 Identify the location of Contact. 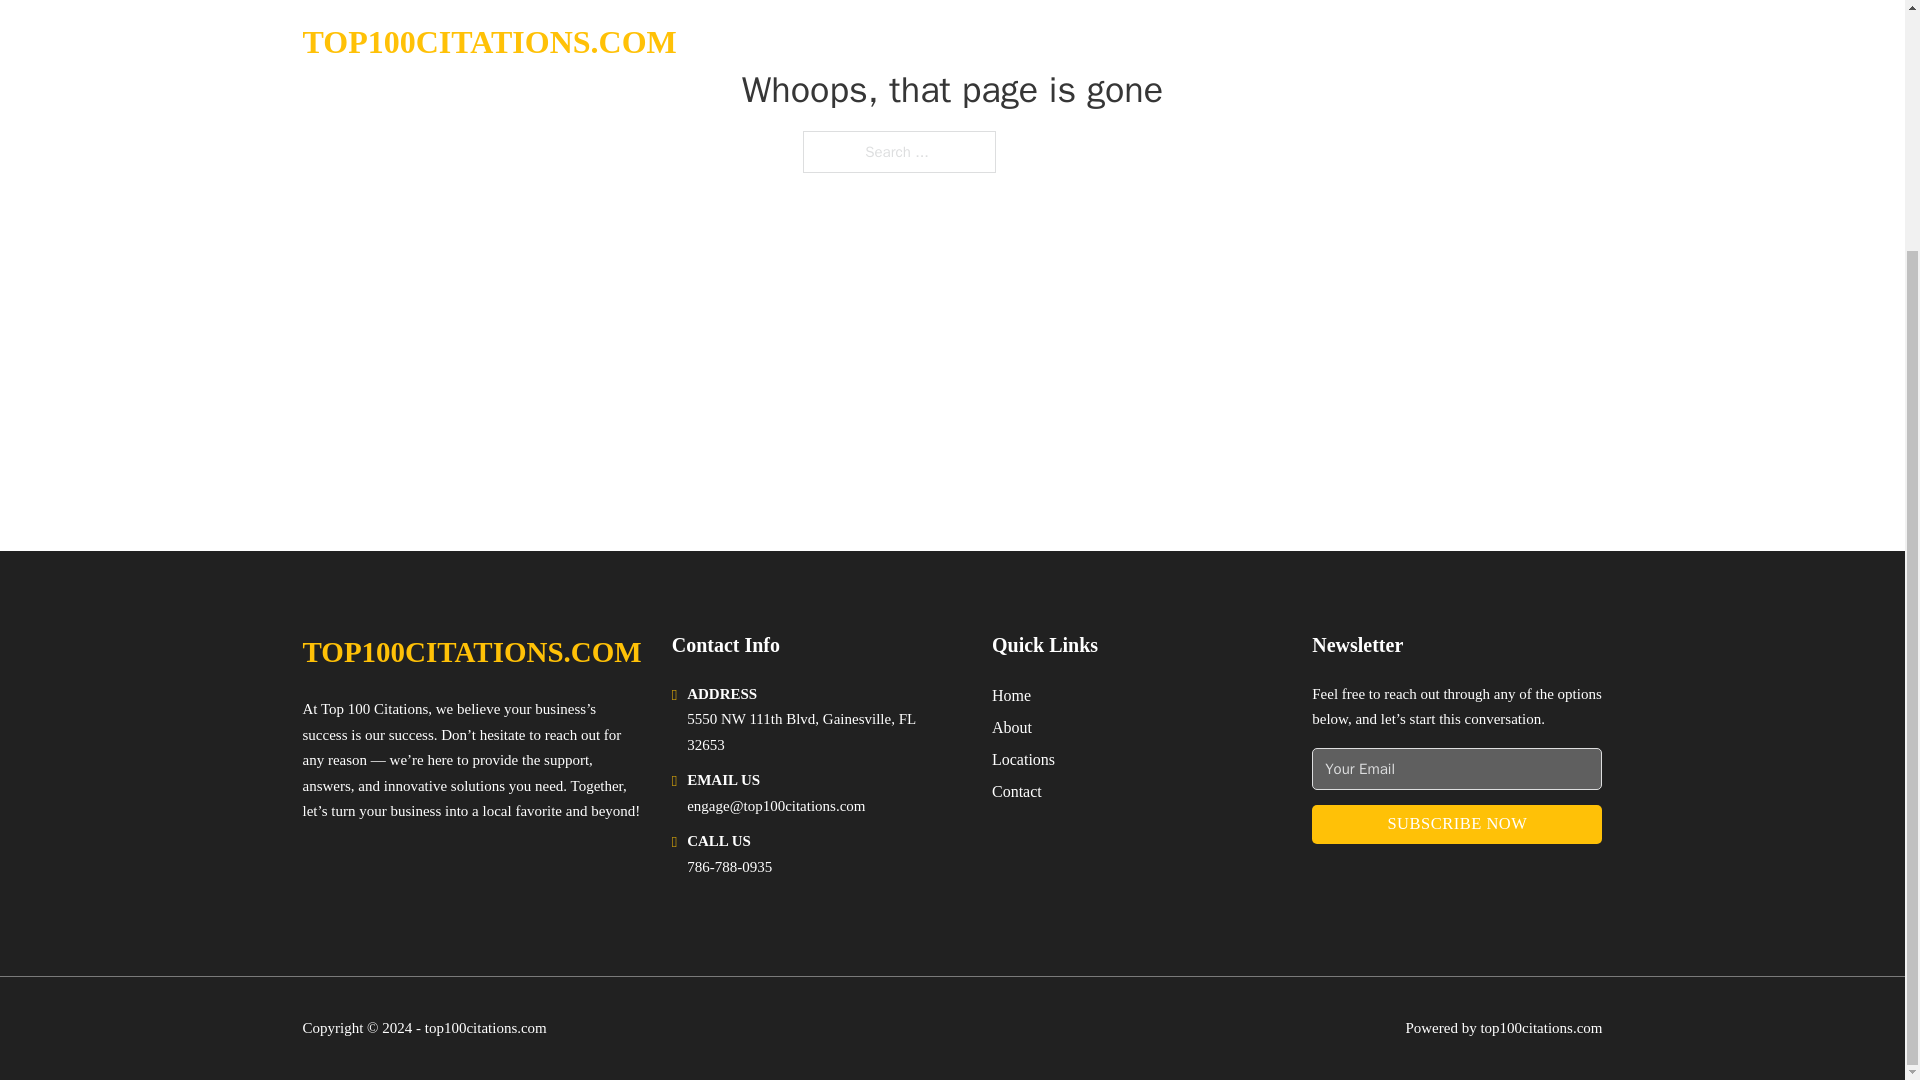
(1017, 790).